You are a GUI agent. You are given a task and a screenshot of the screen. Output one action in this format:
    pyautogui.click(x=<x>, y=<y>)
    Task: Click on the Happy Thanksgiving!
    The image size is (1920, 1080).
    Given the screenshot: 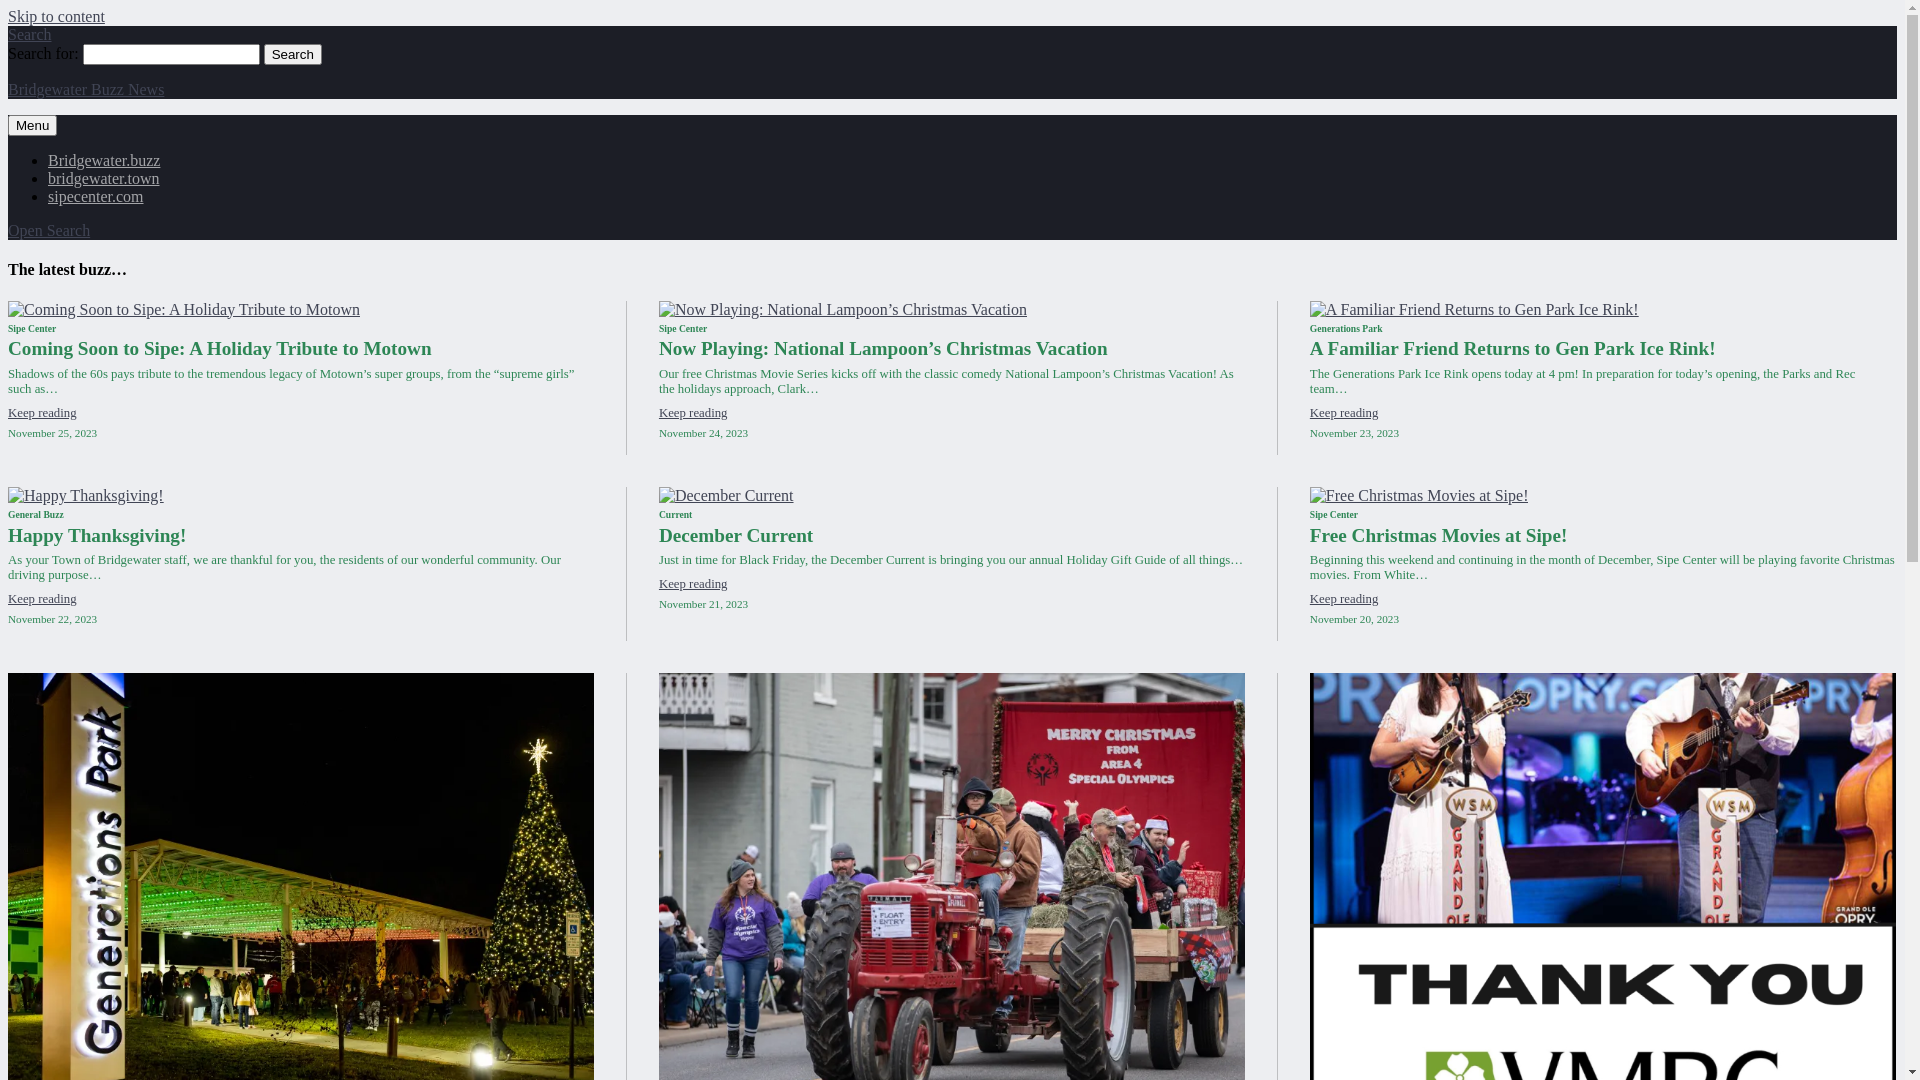 What is the action you would take?
    pyautogui.click(x=97, y=534)
    